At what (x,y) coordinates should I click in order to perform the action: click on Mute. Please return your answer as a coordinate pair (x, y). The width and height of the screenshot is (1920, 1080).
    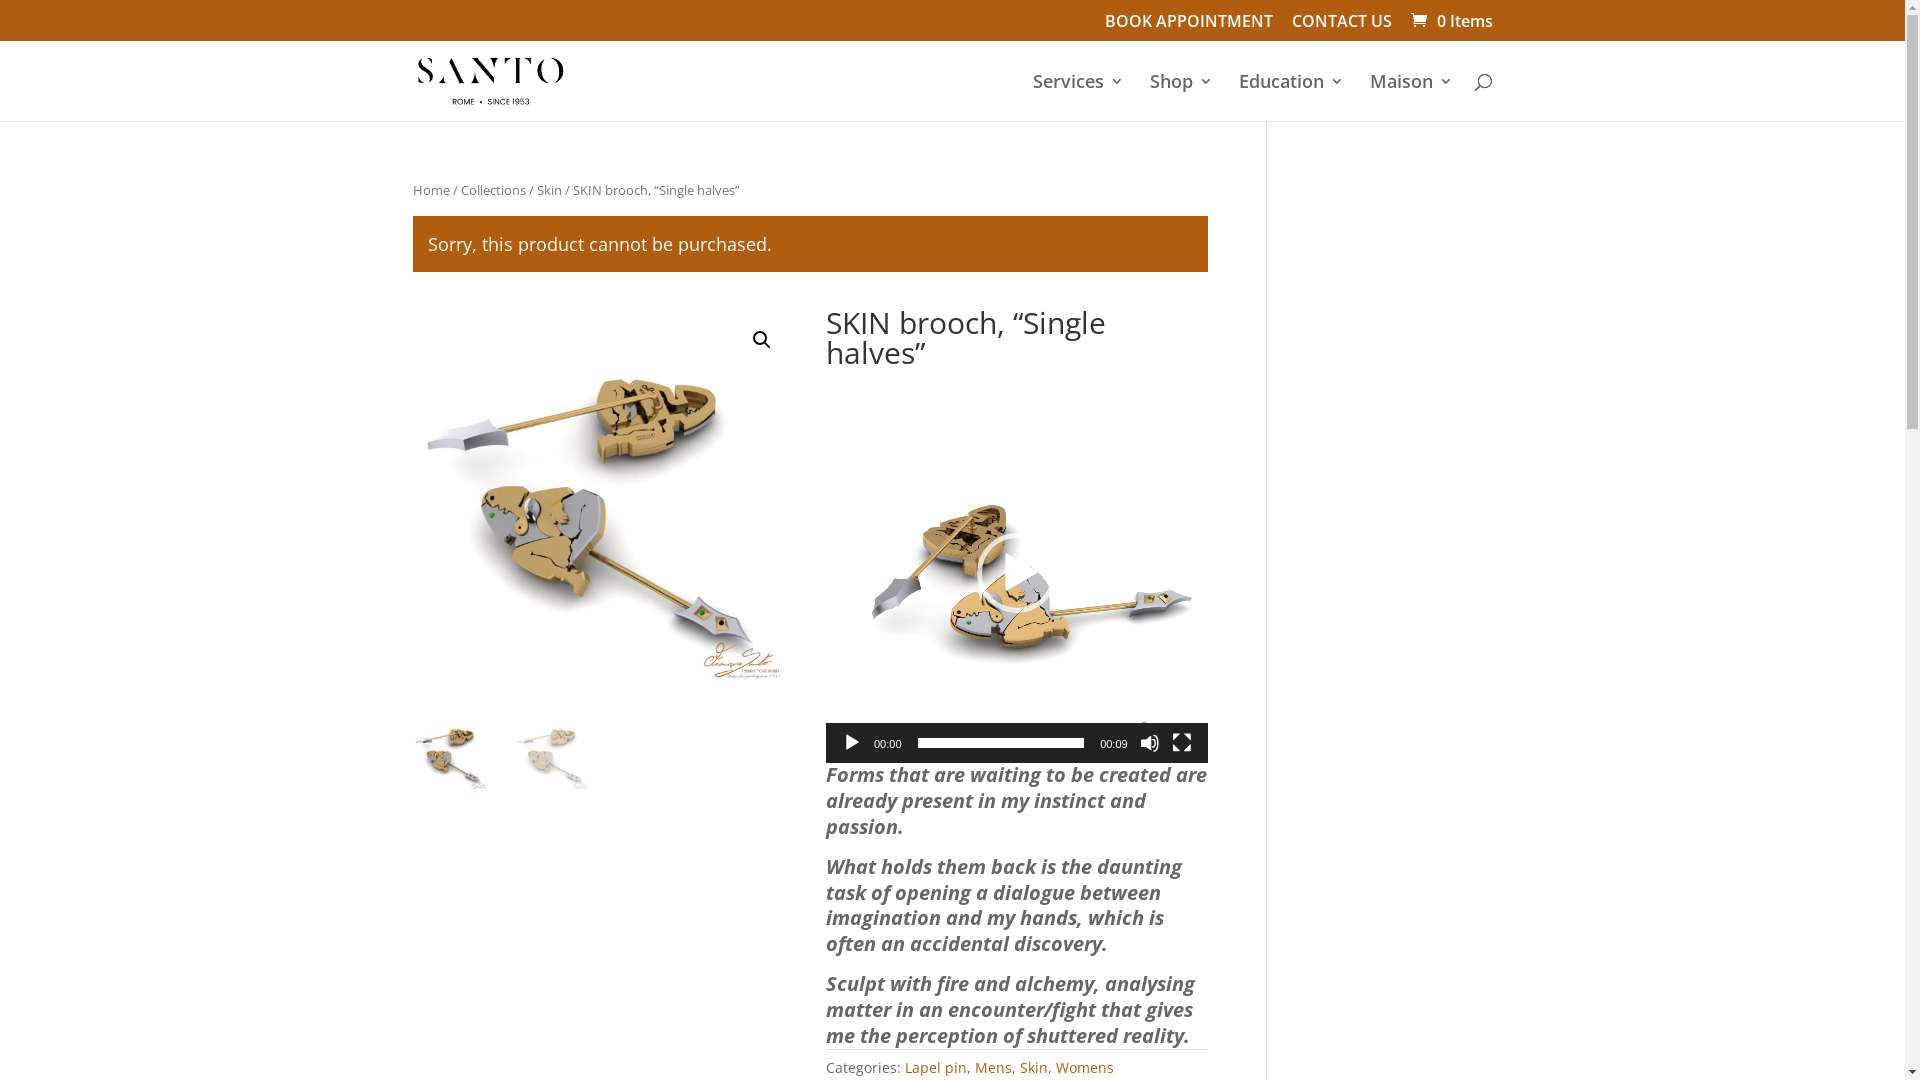
    Looking at the image, I should click on (1150, 743).